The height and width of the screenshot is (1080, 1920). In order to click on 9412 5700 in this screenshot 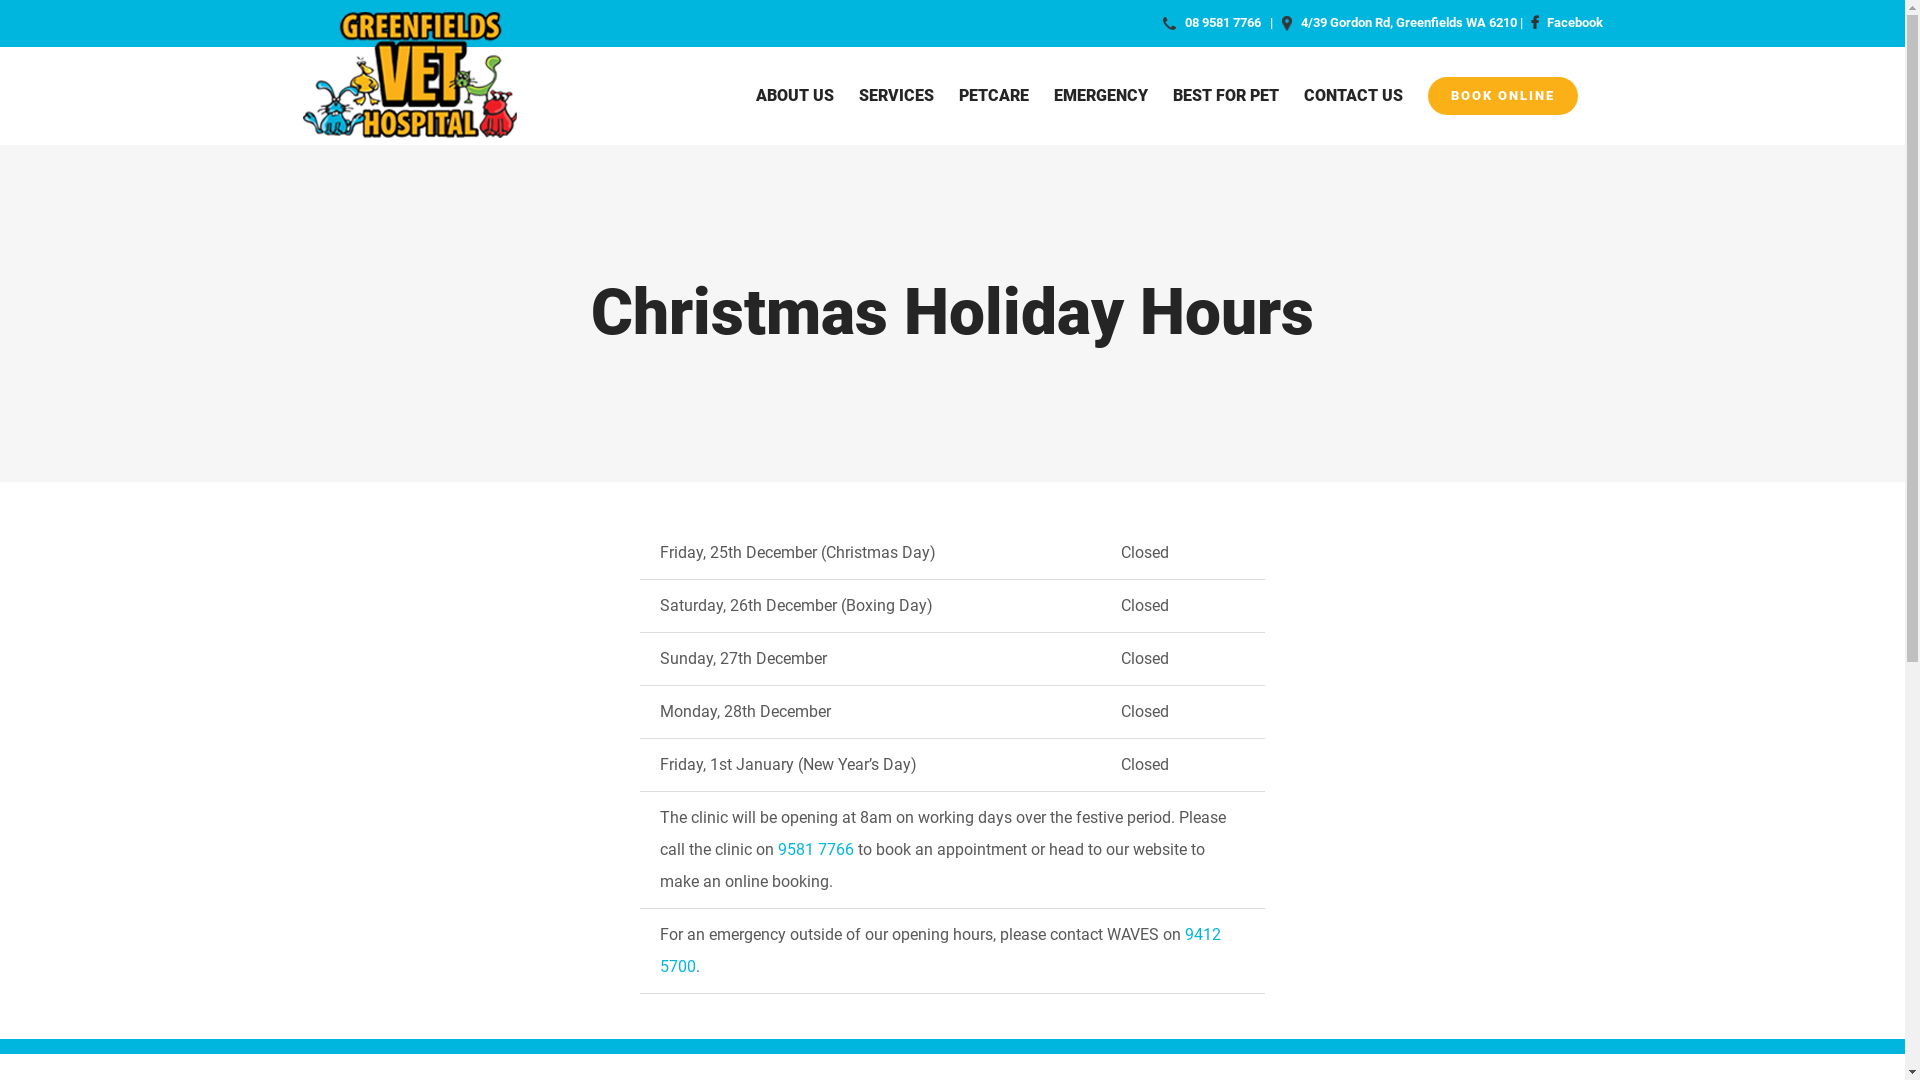, I will do `click(940, 950)`.